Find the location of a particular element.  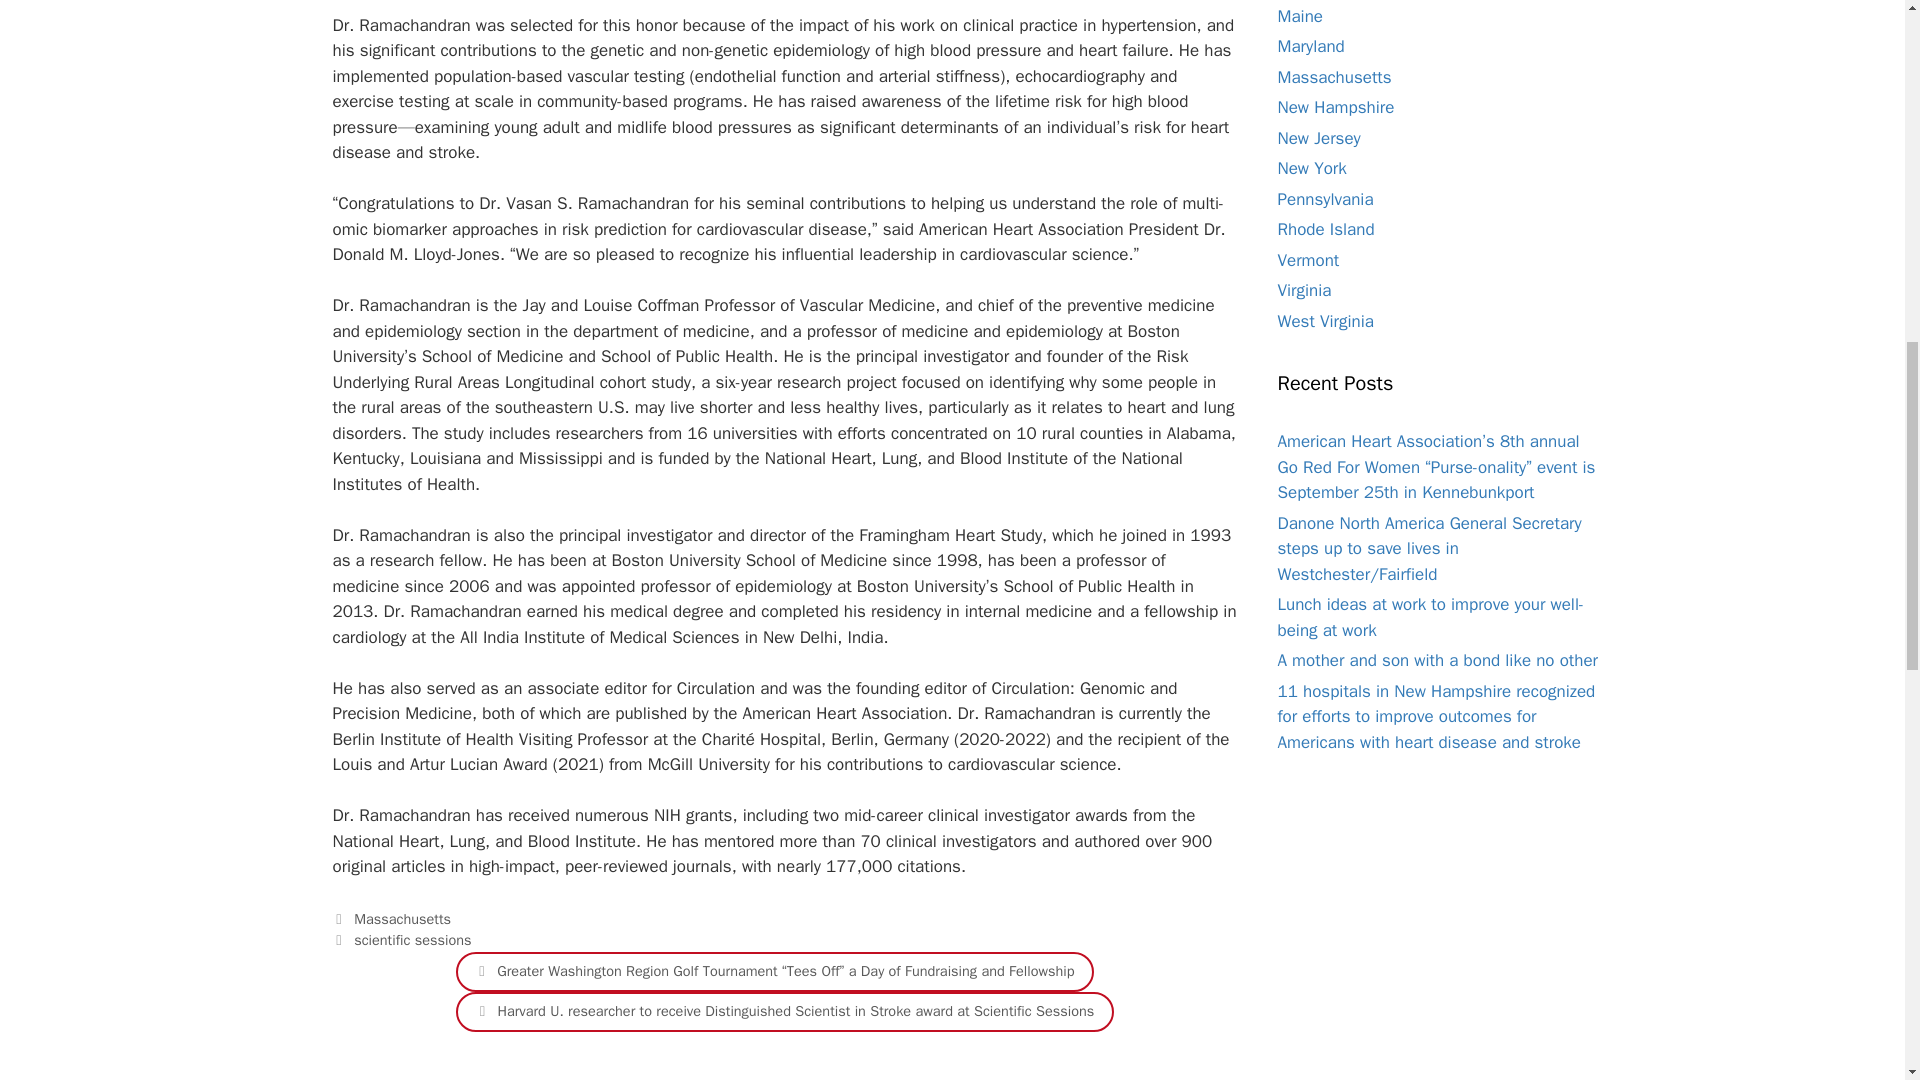

Massachusetts is located at coordinates (402, 918).